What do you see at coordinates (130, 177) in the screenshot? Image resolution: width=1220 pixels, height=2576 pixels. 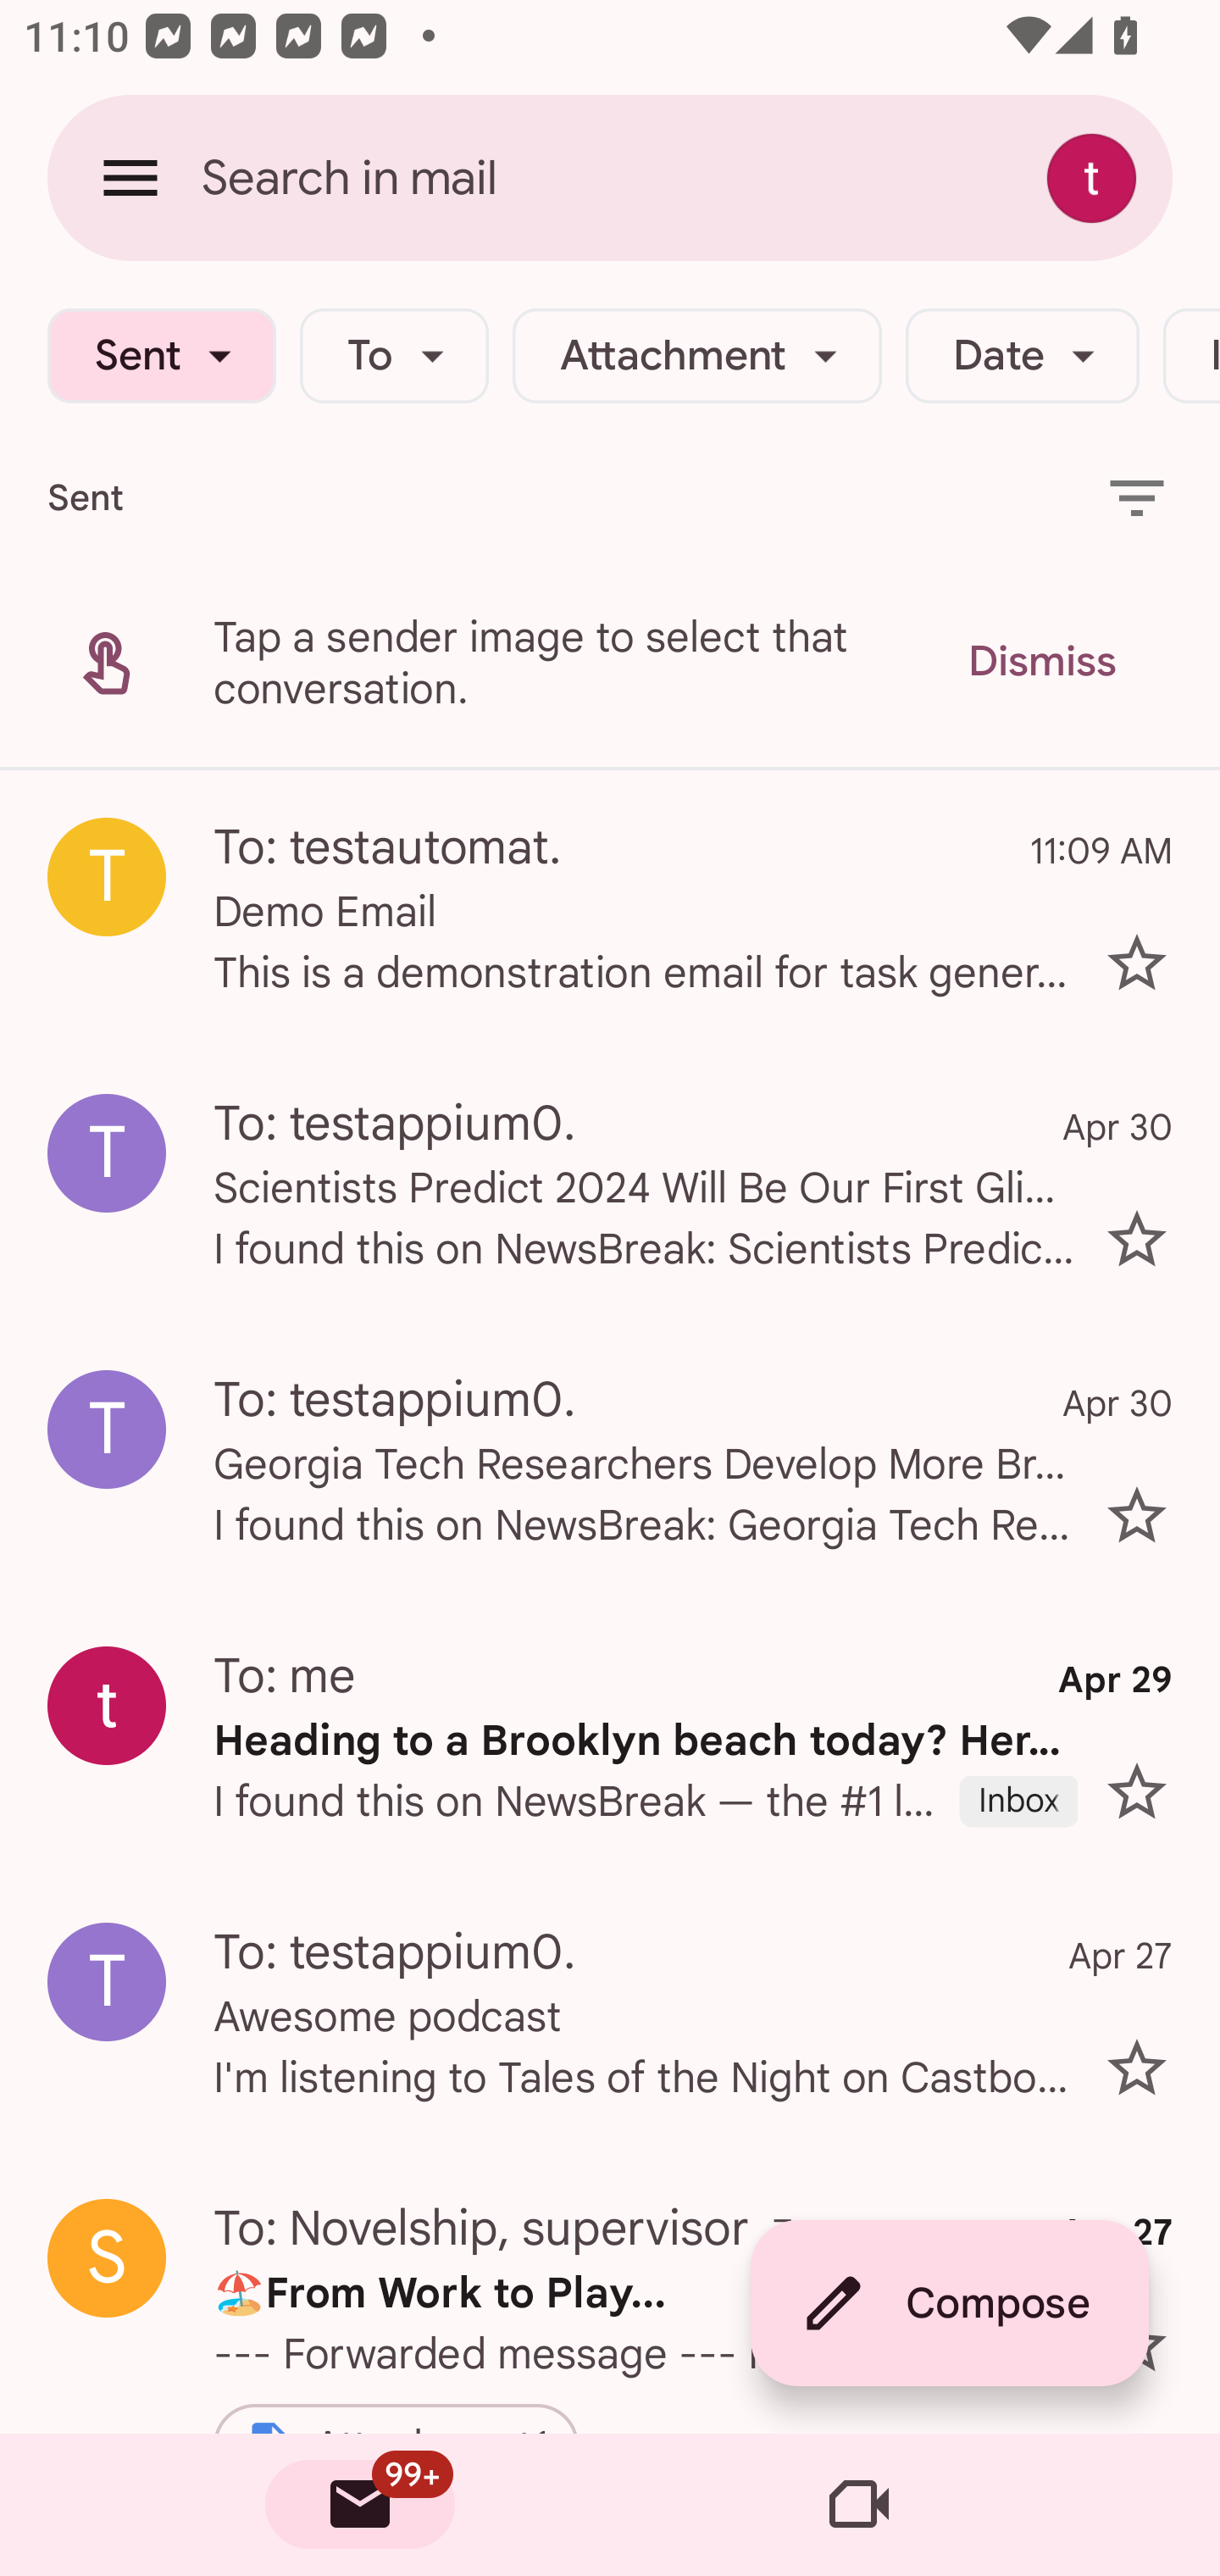 I see `Open navigation drawer` at bounding box center [130, 177].